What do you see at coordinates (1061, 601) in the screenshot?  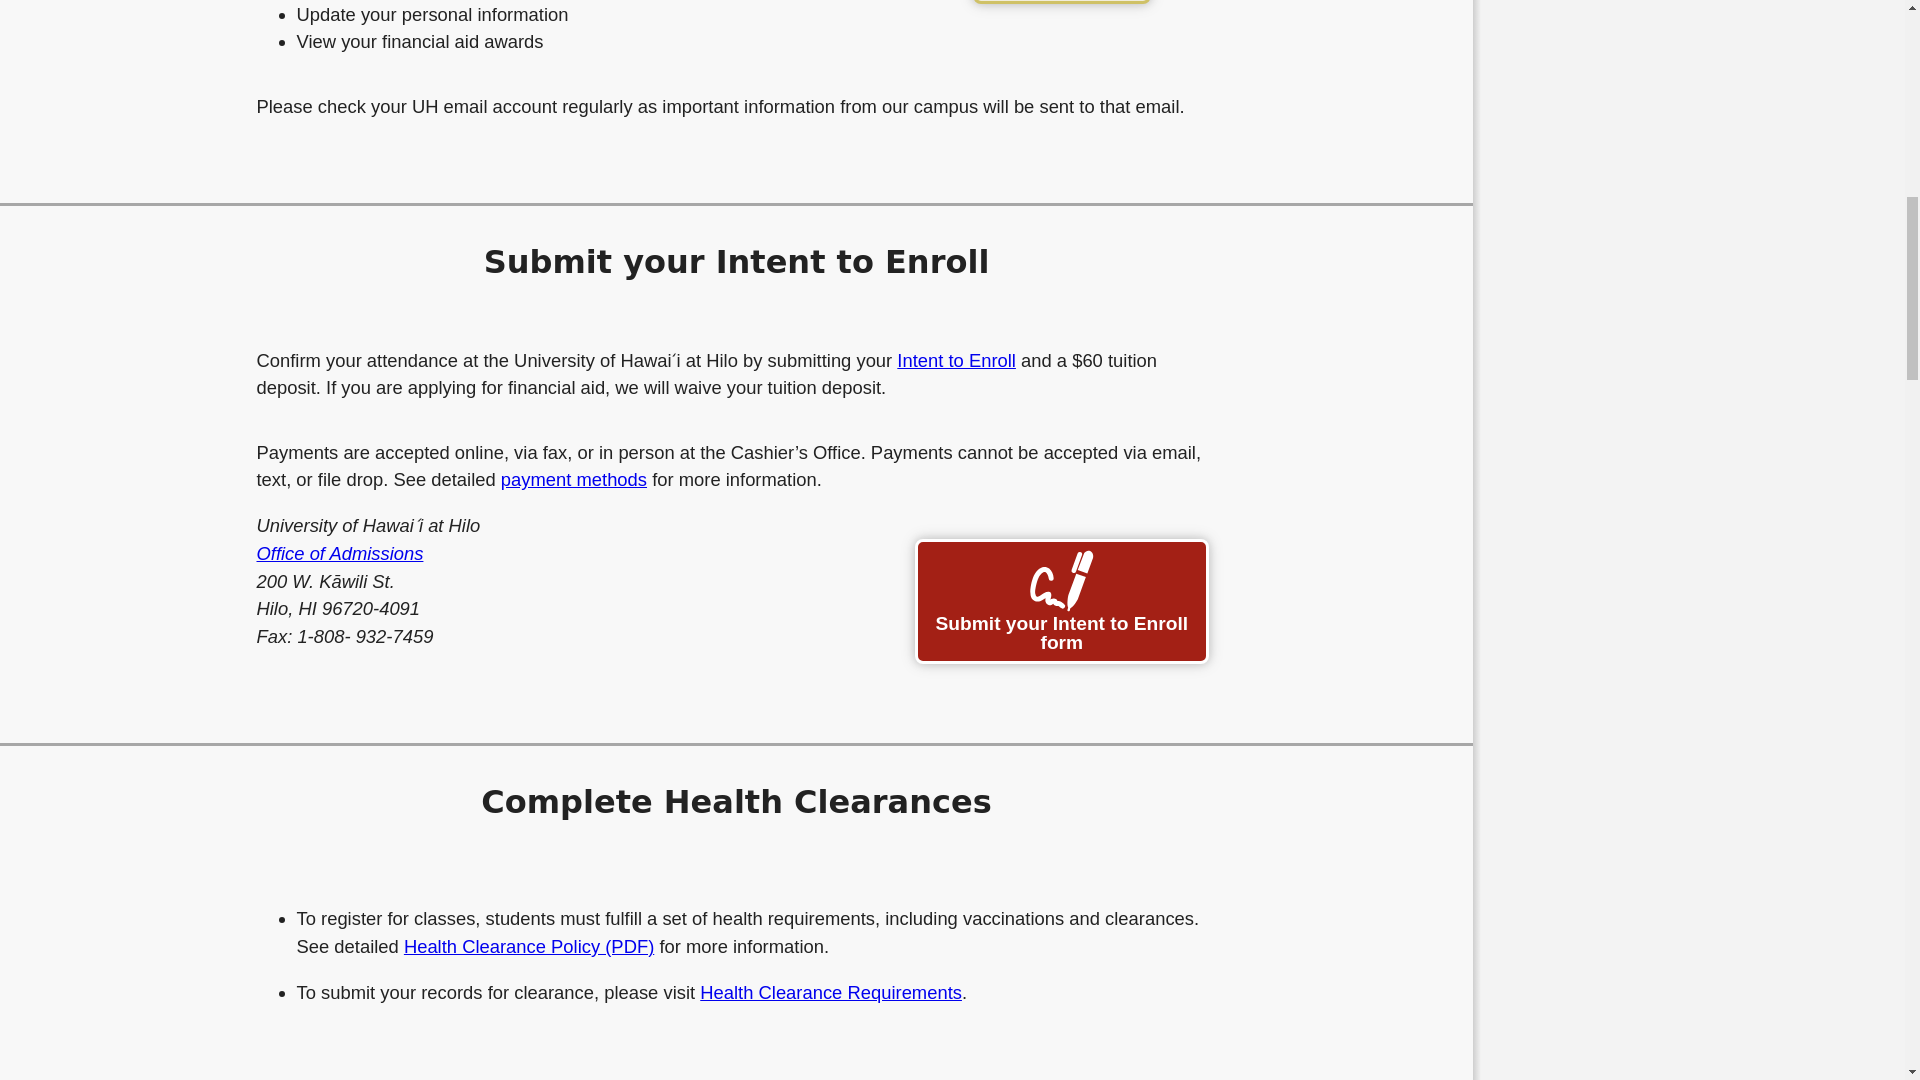 I see `Submit your Intent to Enroll form` at bounding box center [1061, 601].